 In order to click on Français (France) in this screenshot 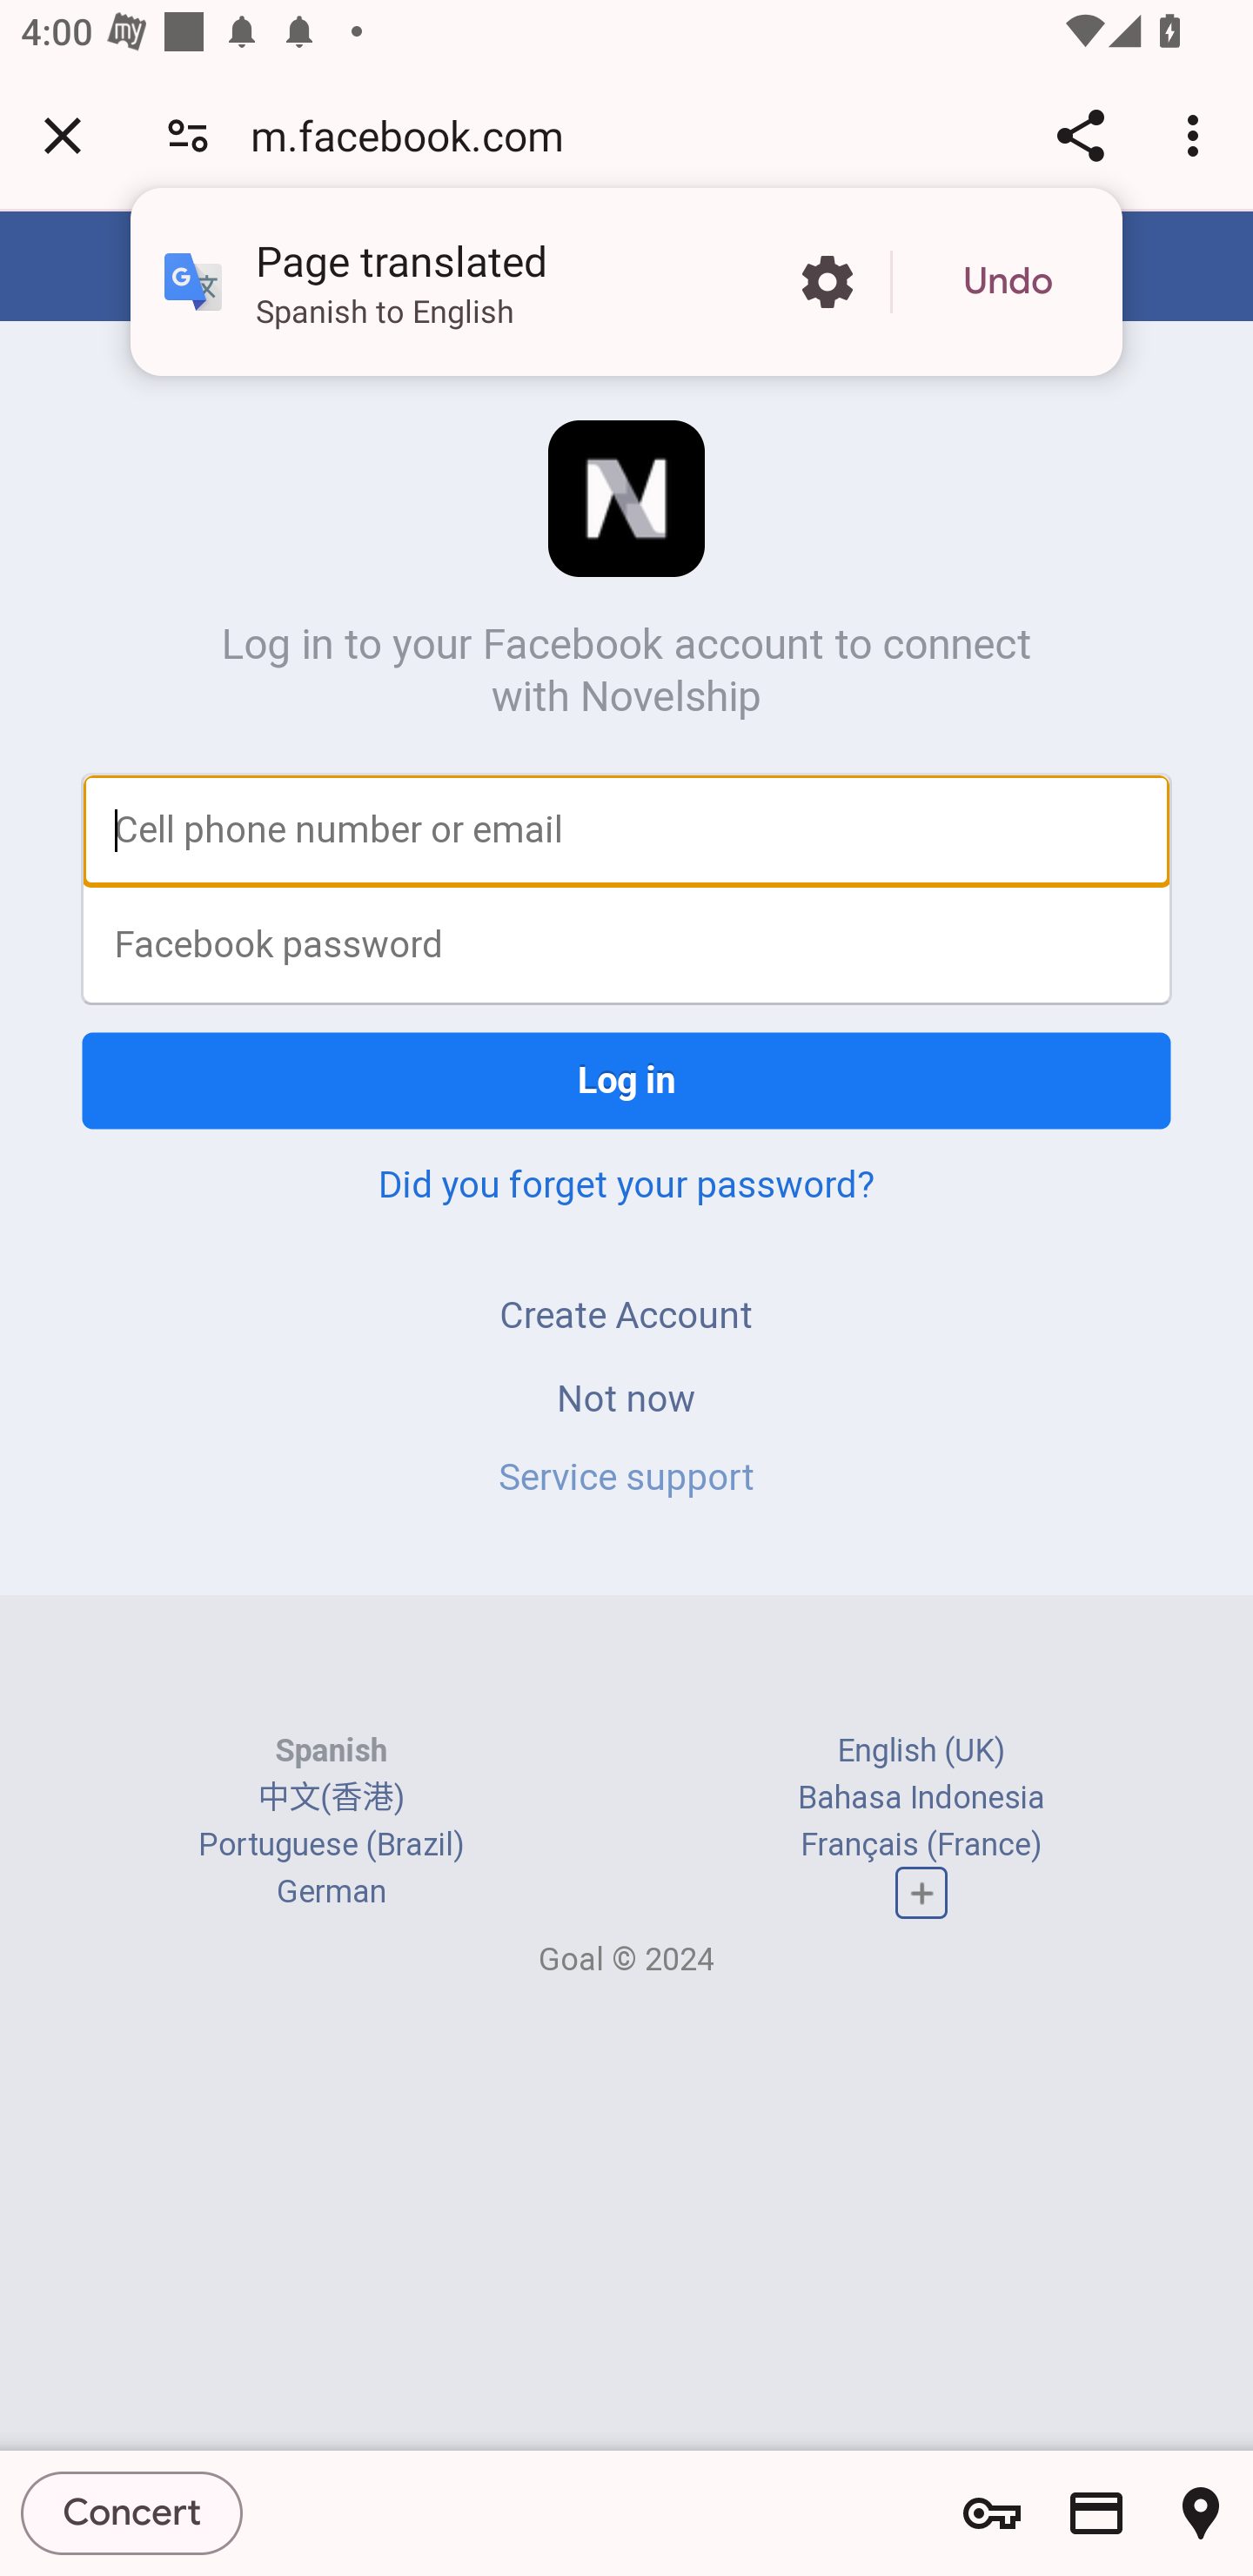, I will do `click(921, 1844)`.